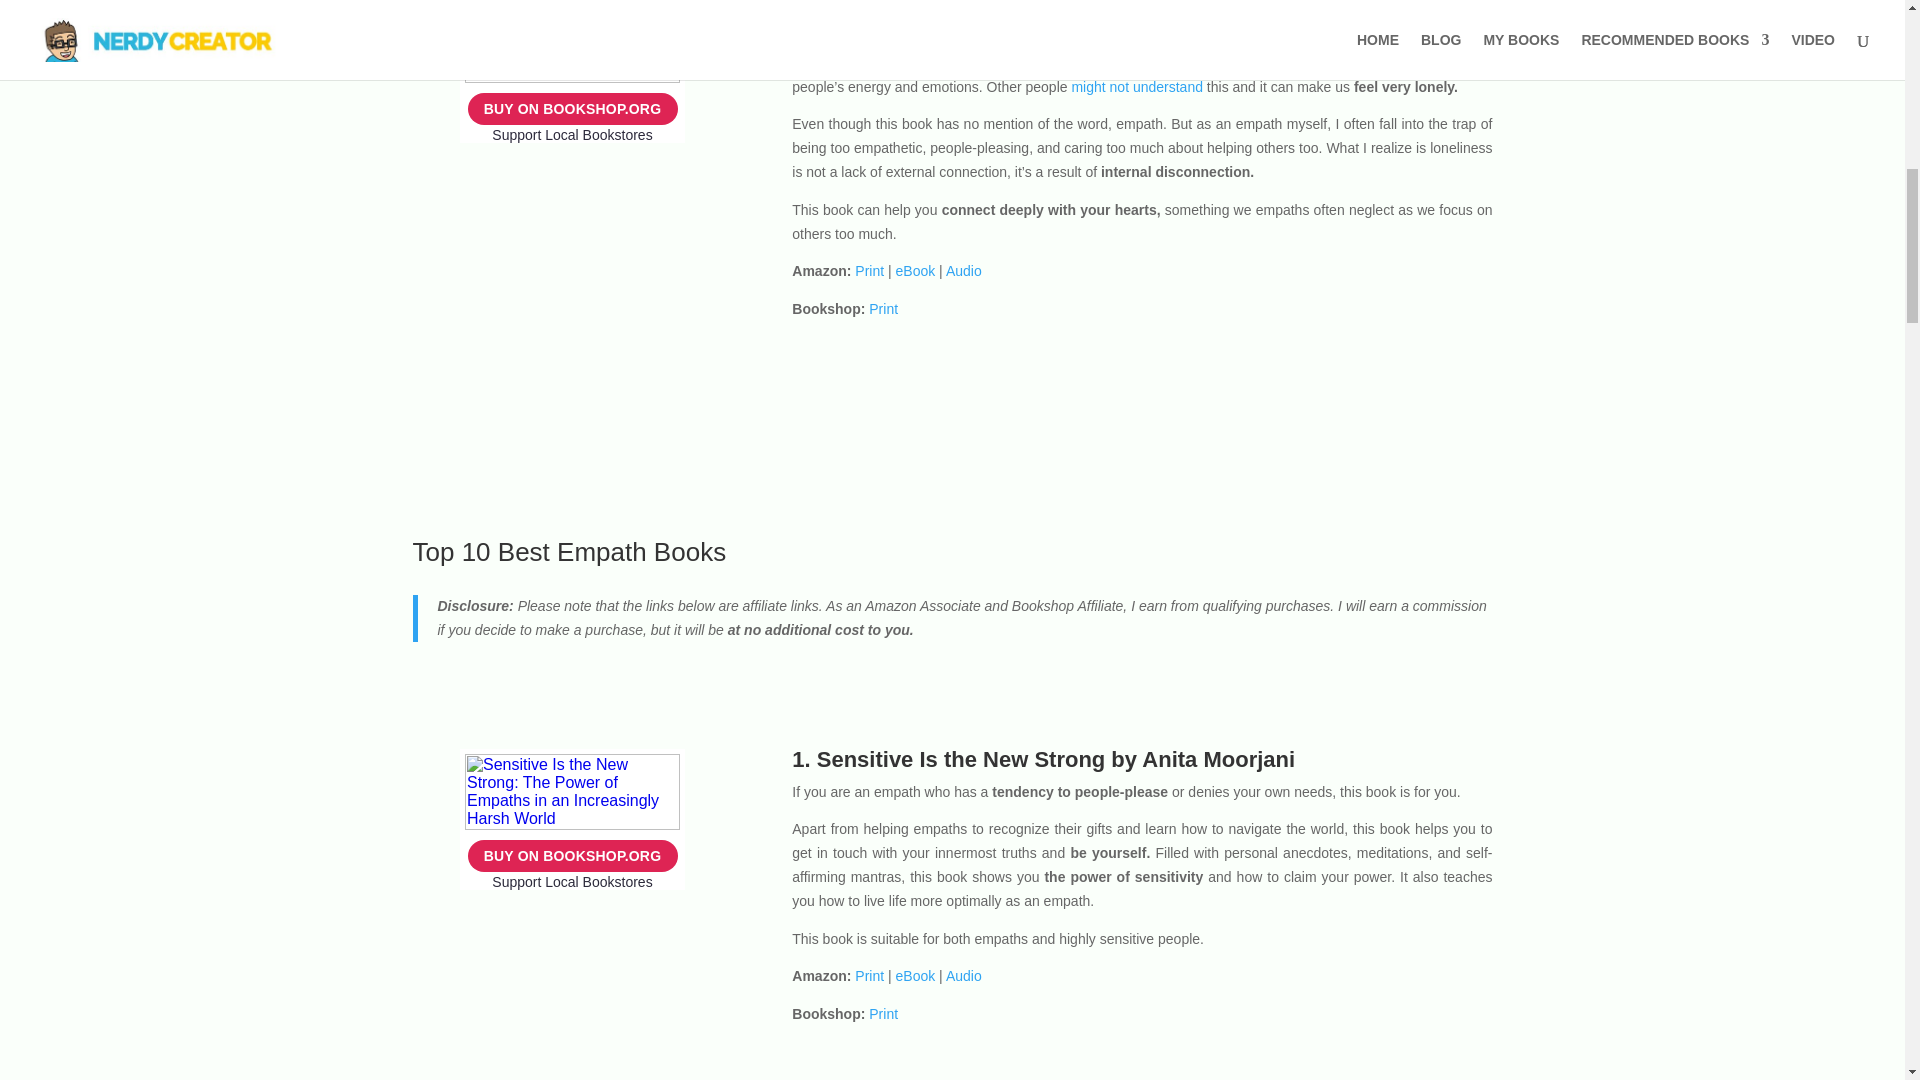 This screenshot has height=1080, width=1920. I want to click on Audio, so click(964, 975).